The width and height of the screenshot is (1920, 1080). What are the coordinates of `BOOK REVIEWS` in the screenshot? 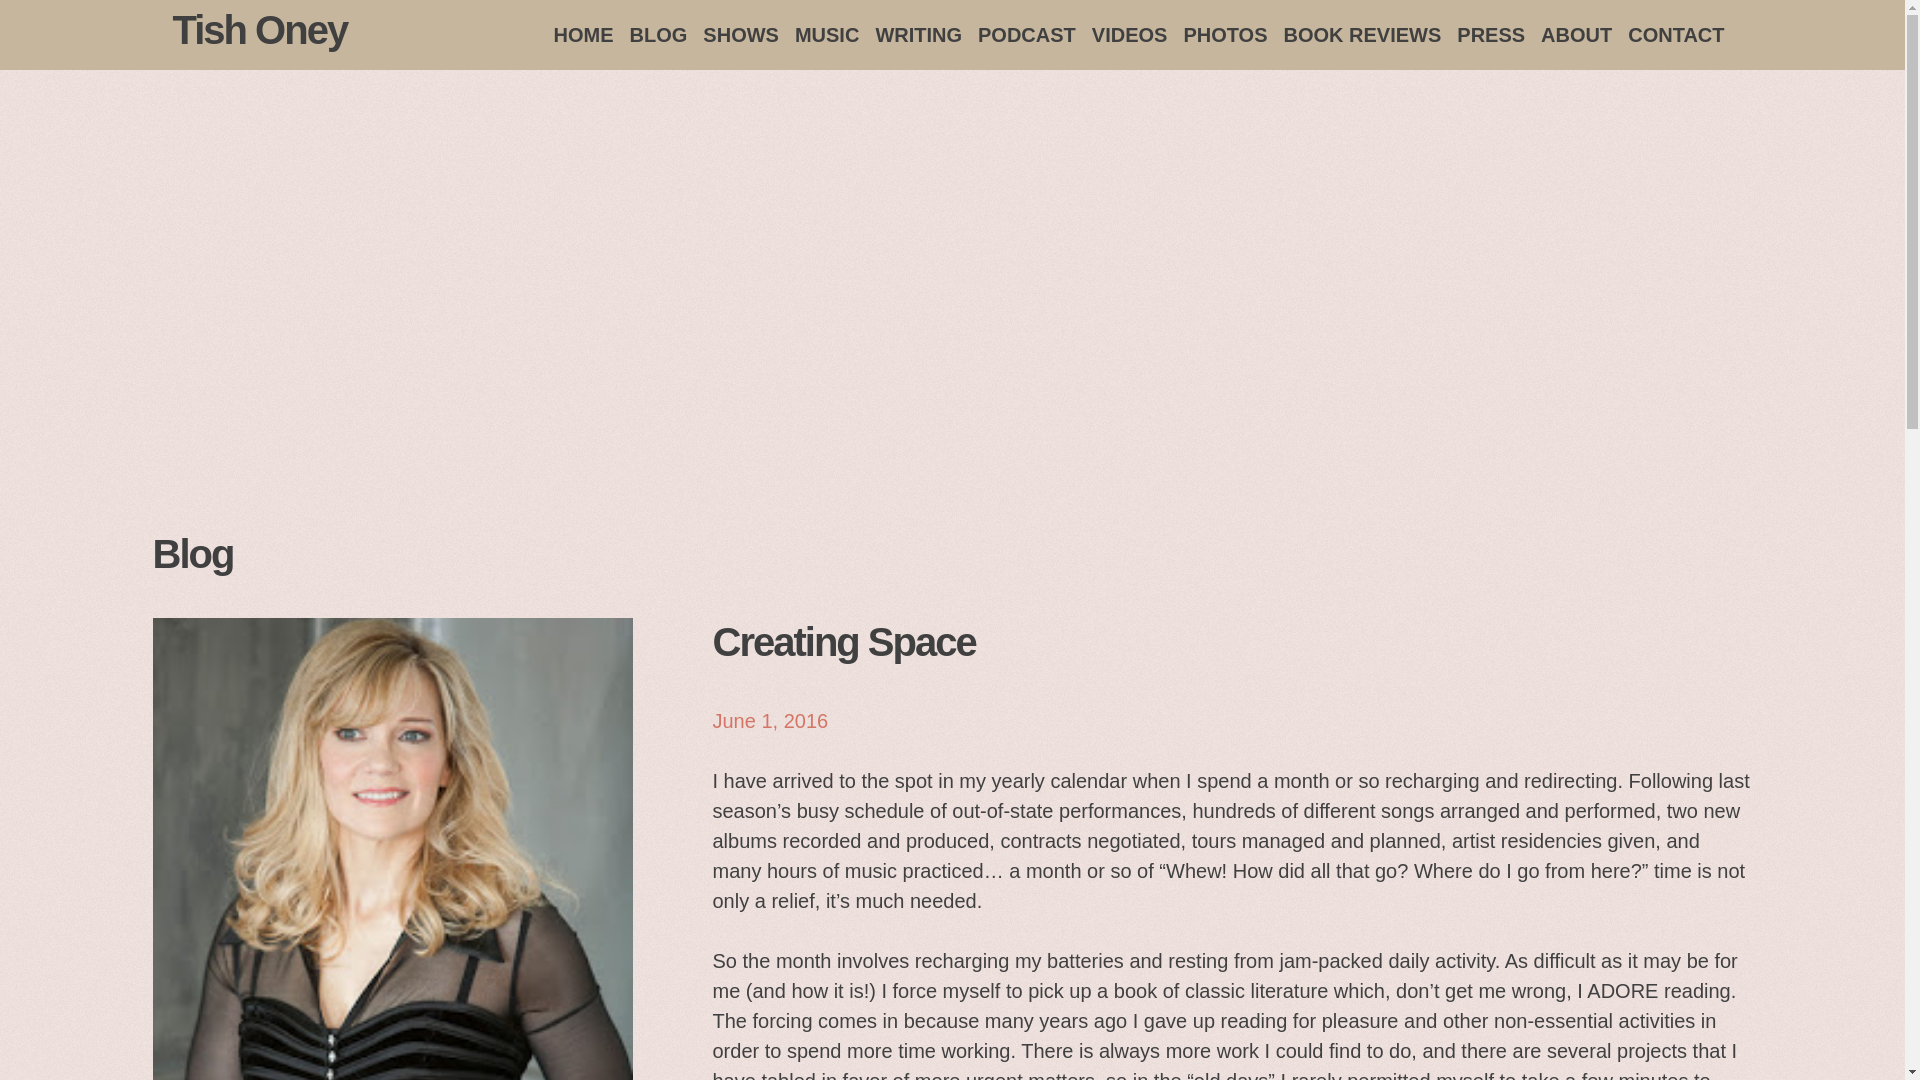 It's located at (1362, 35).